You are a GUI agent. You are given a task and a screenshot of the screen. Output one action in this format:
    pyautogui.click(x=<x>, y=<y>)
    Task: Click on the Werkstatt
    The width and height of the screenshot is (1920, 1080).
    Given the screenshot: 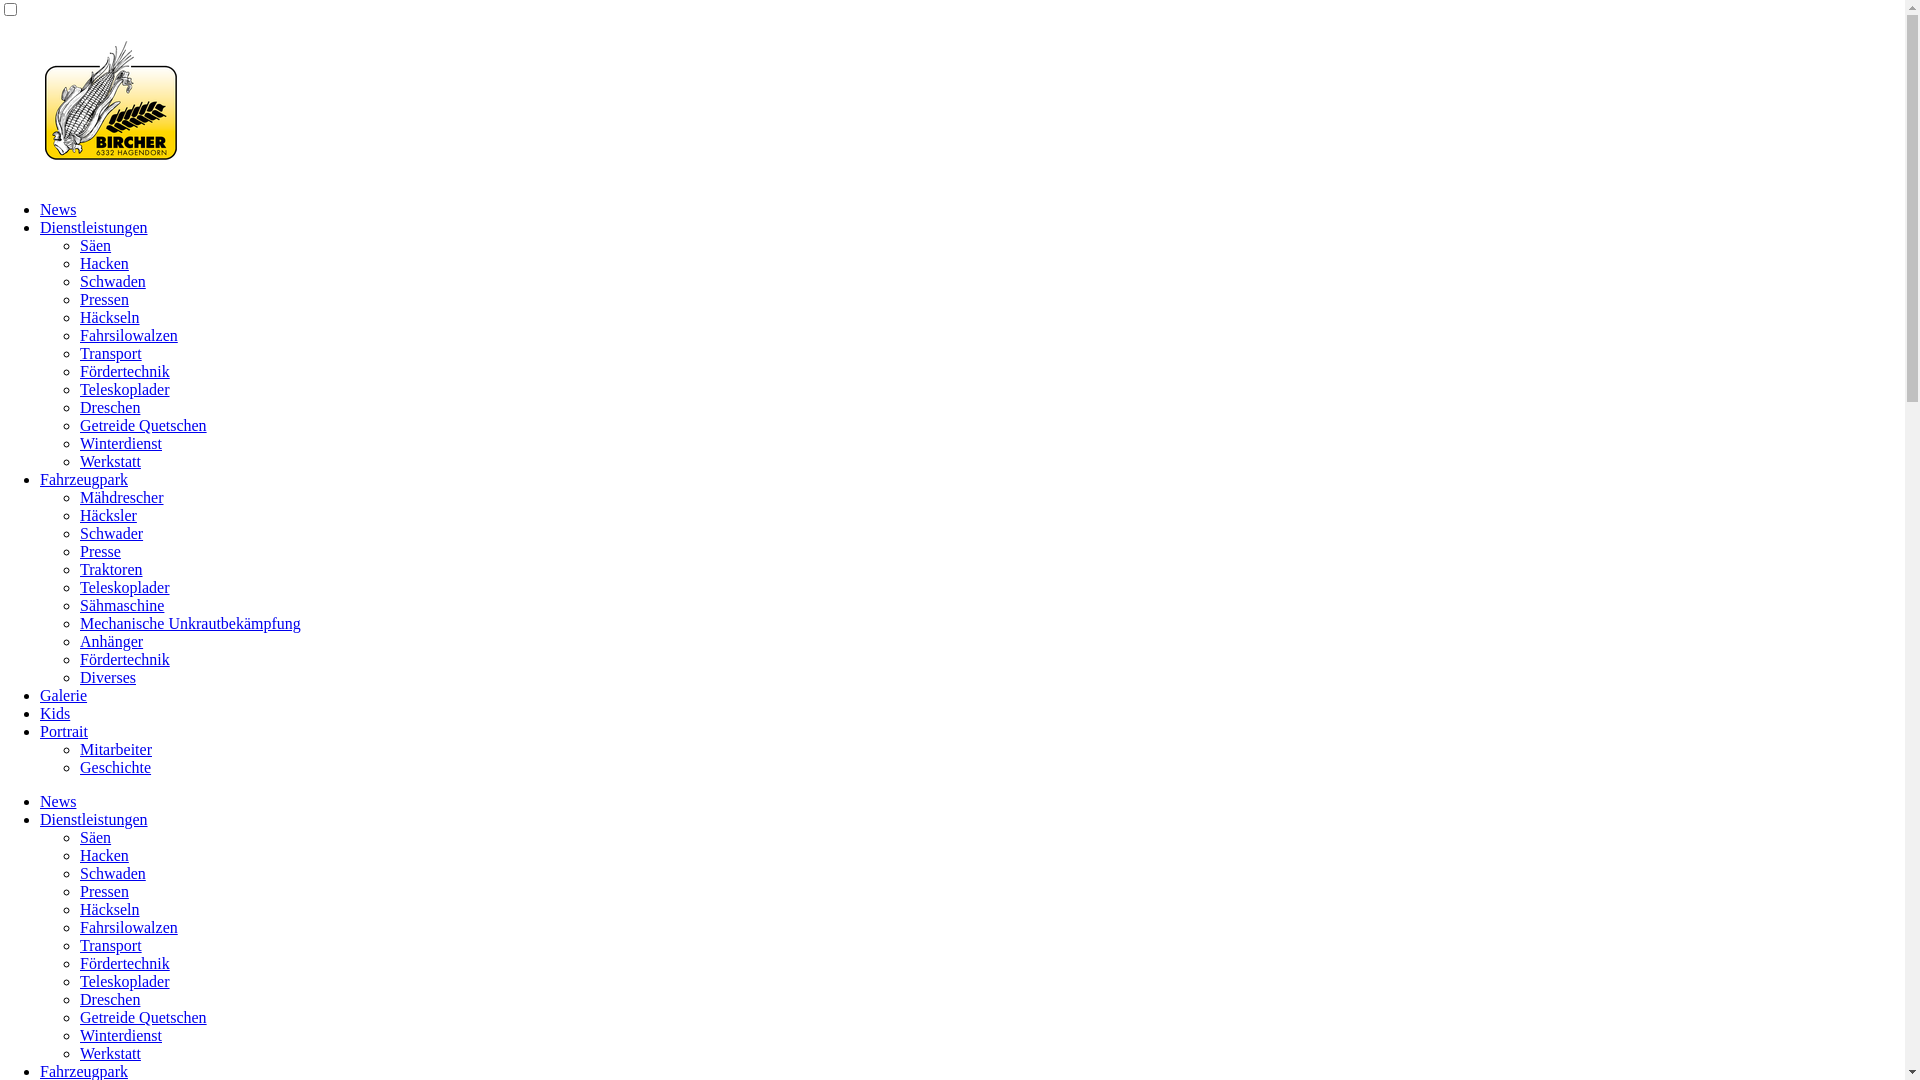 What is the action you would take?
    pyautogui.click(x=110, y=462)
    